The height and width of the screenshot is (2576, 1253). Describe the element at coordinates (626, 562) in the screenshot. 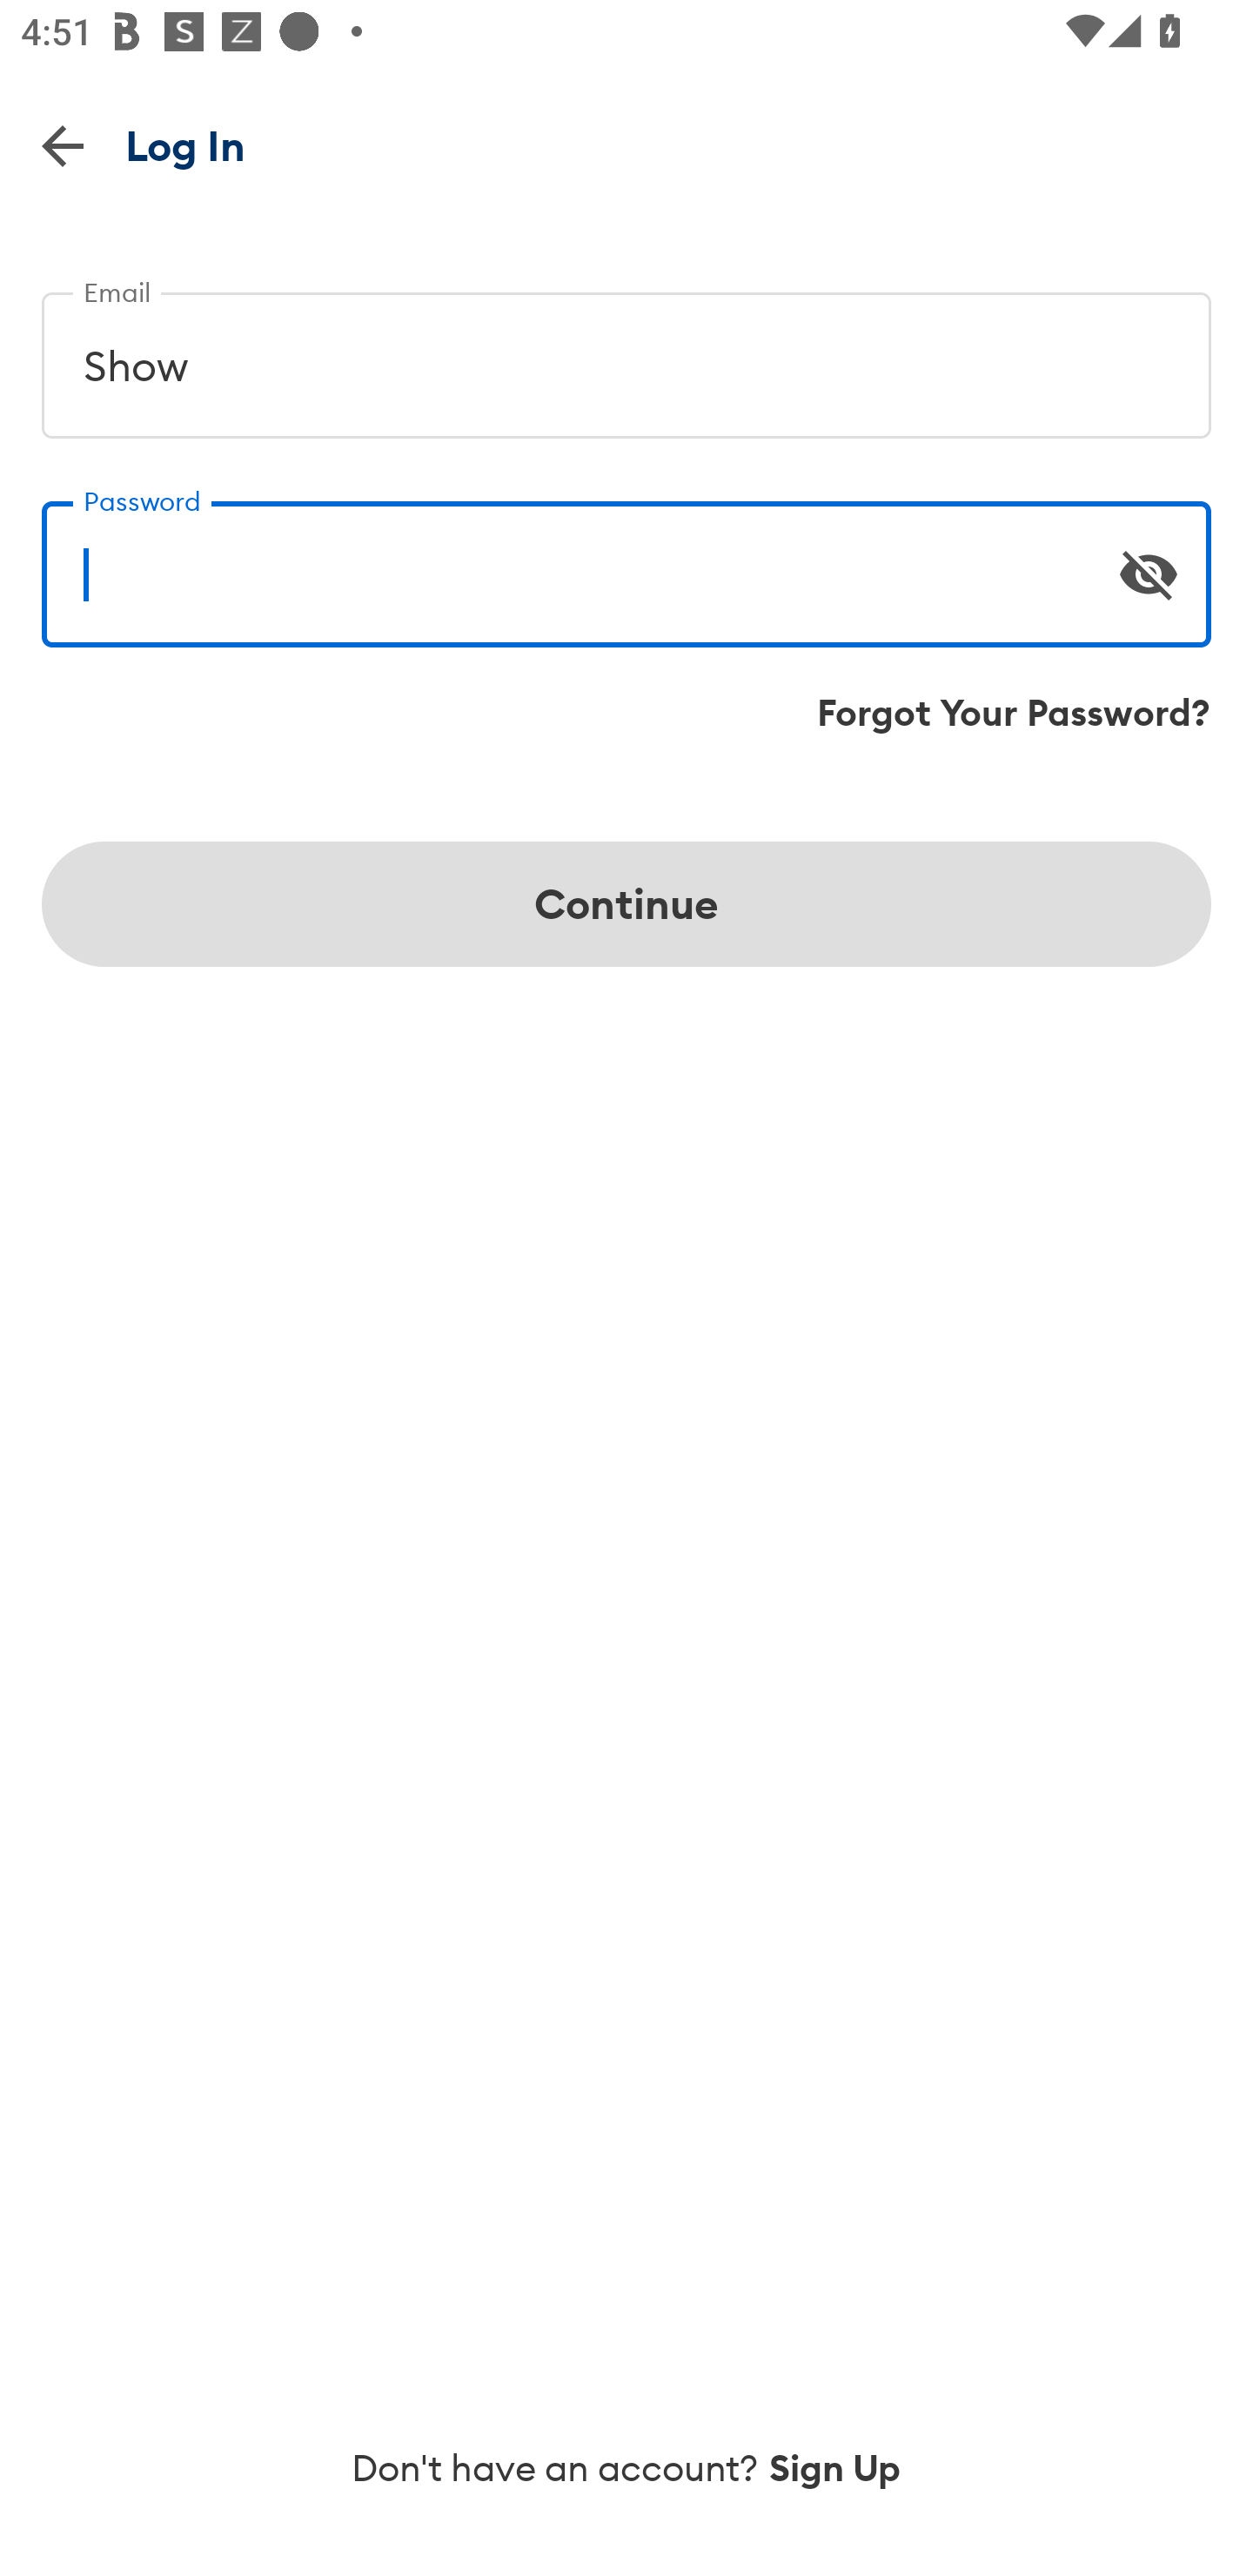

I see `Password` at that location.